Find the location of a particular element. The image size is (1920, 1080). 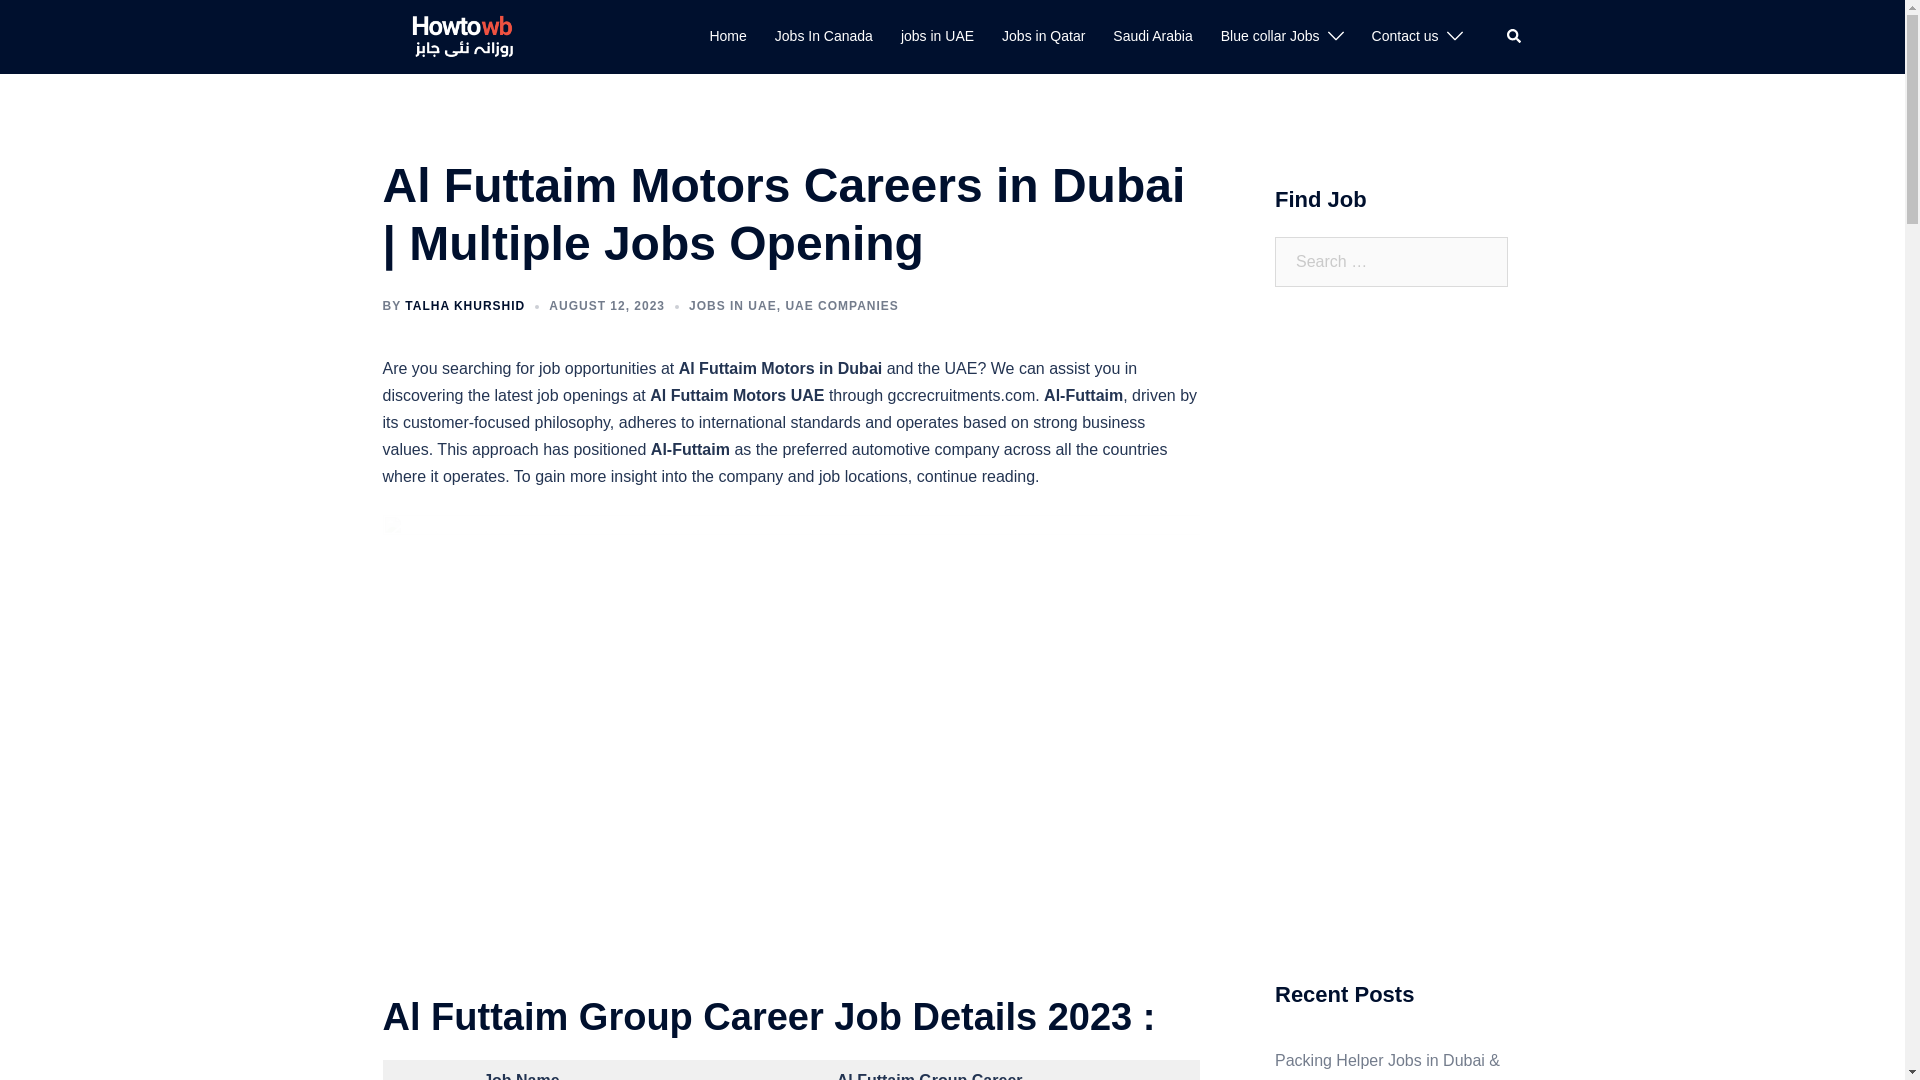

Contact us is located at coordinates (1405, 36).